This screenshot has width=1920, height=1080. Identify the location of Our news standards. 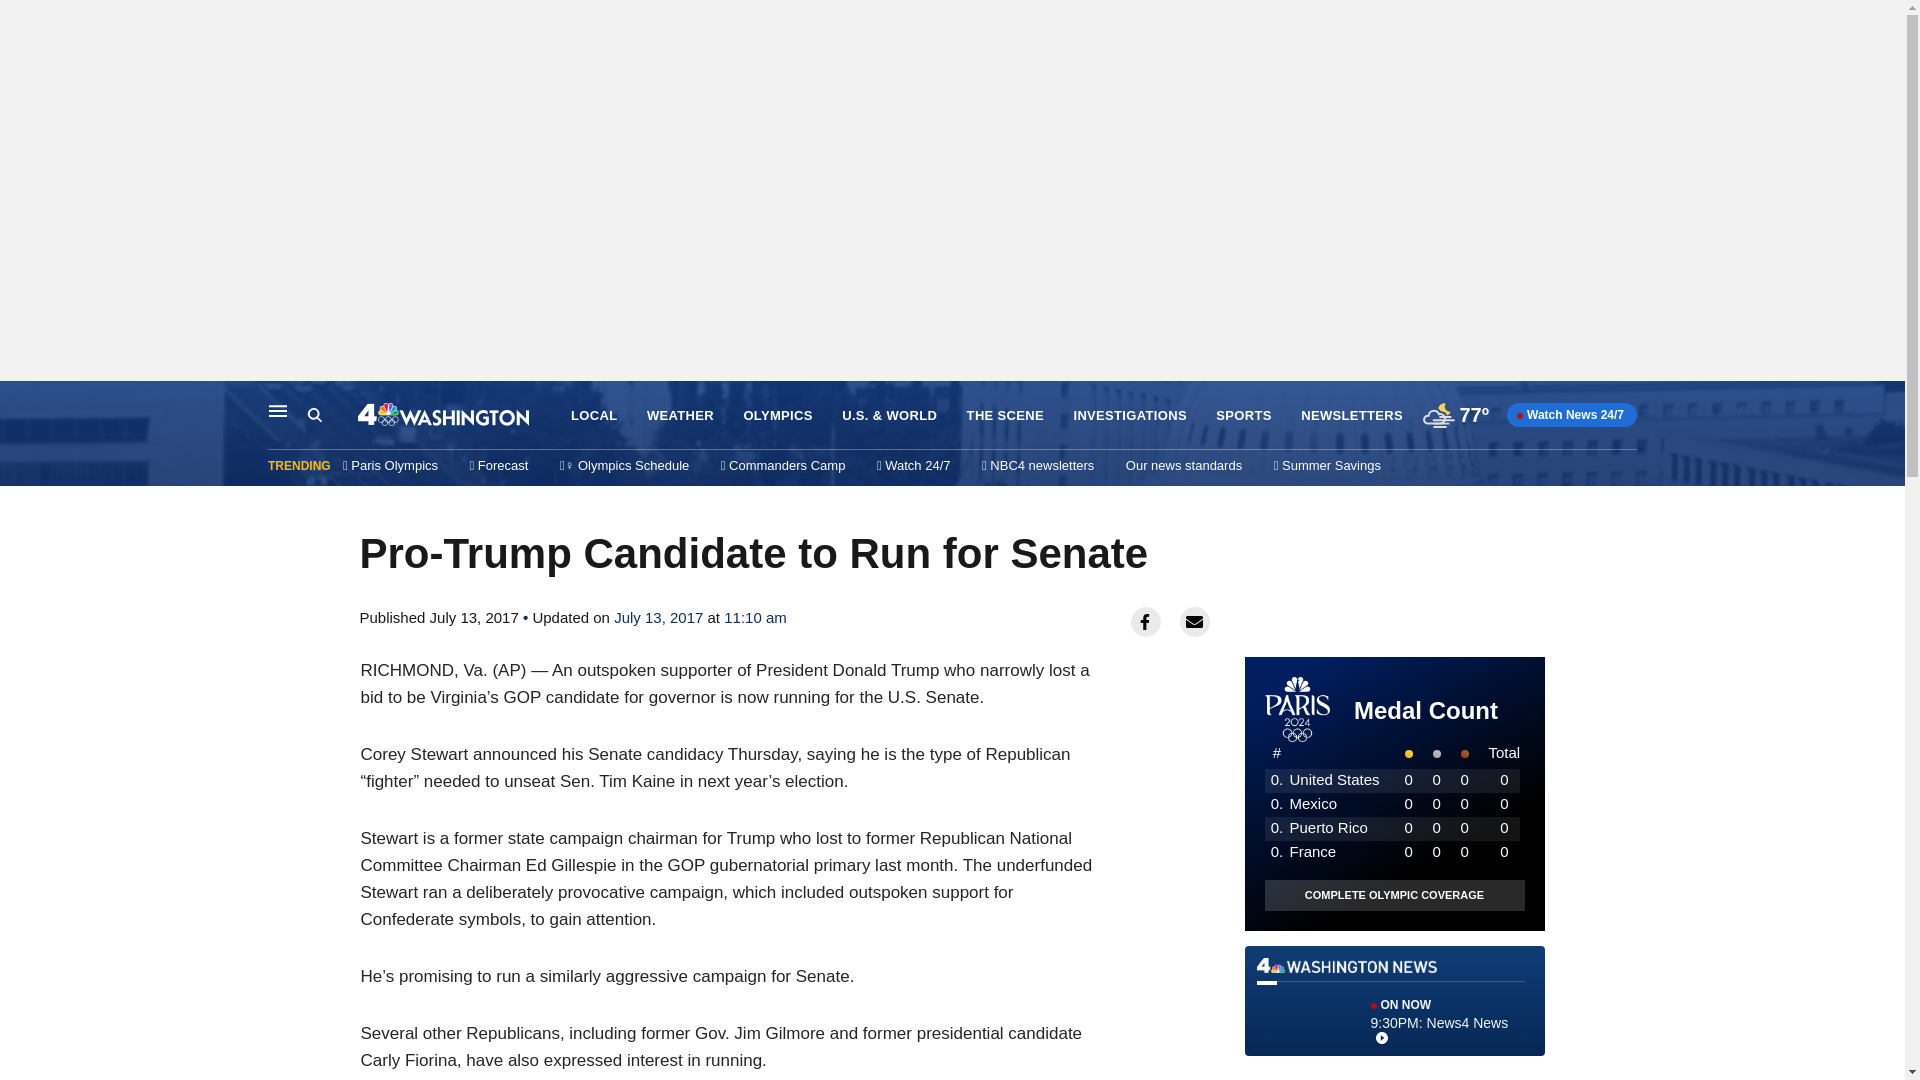
(1184, 465).